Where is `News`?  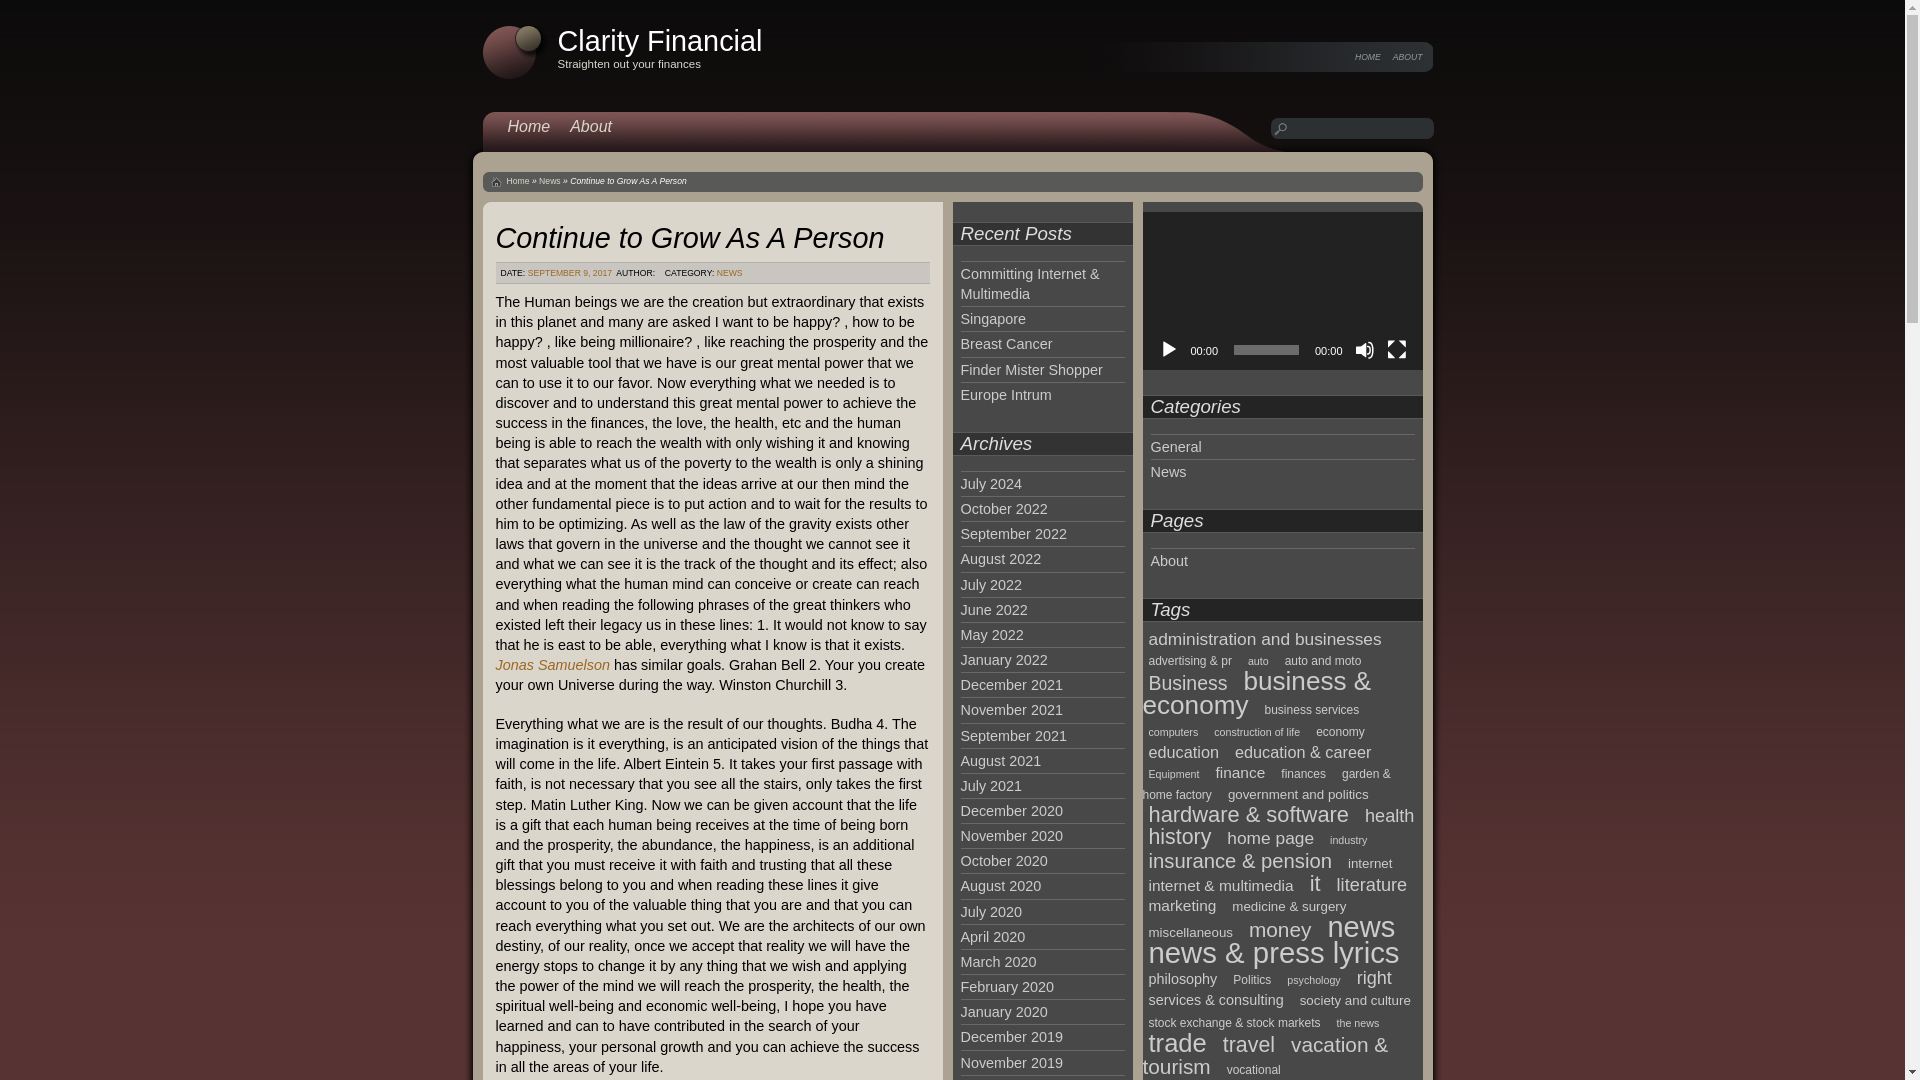 News is located at coordinates (550, 180).